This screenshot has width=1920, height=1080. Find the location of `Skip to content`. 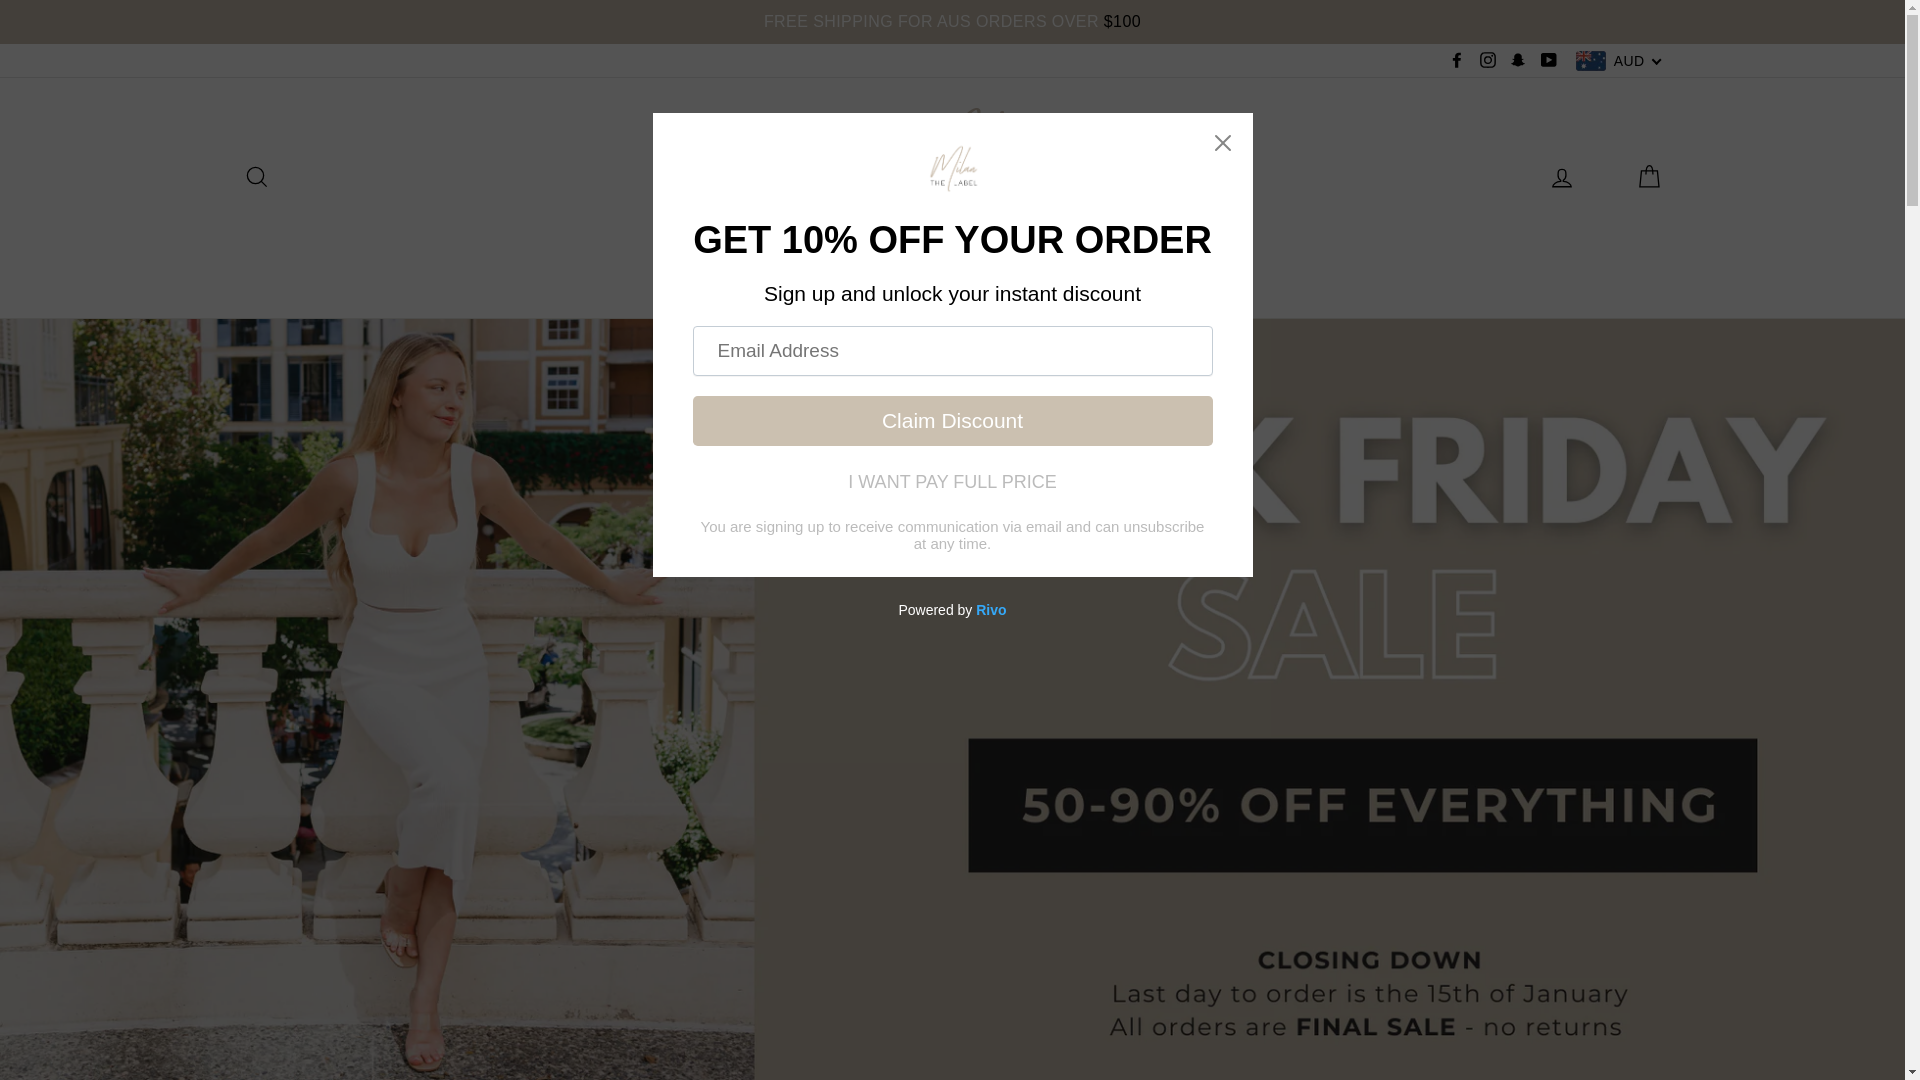

Skip to content is located at coordinates (0, 0).